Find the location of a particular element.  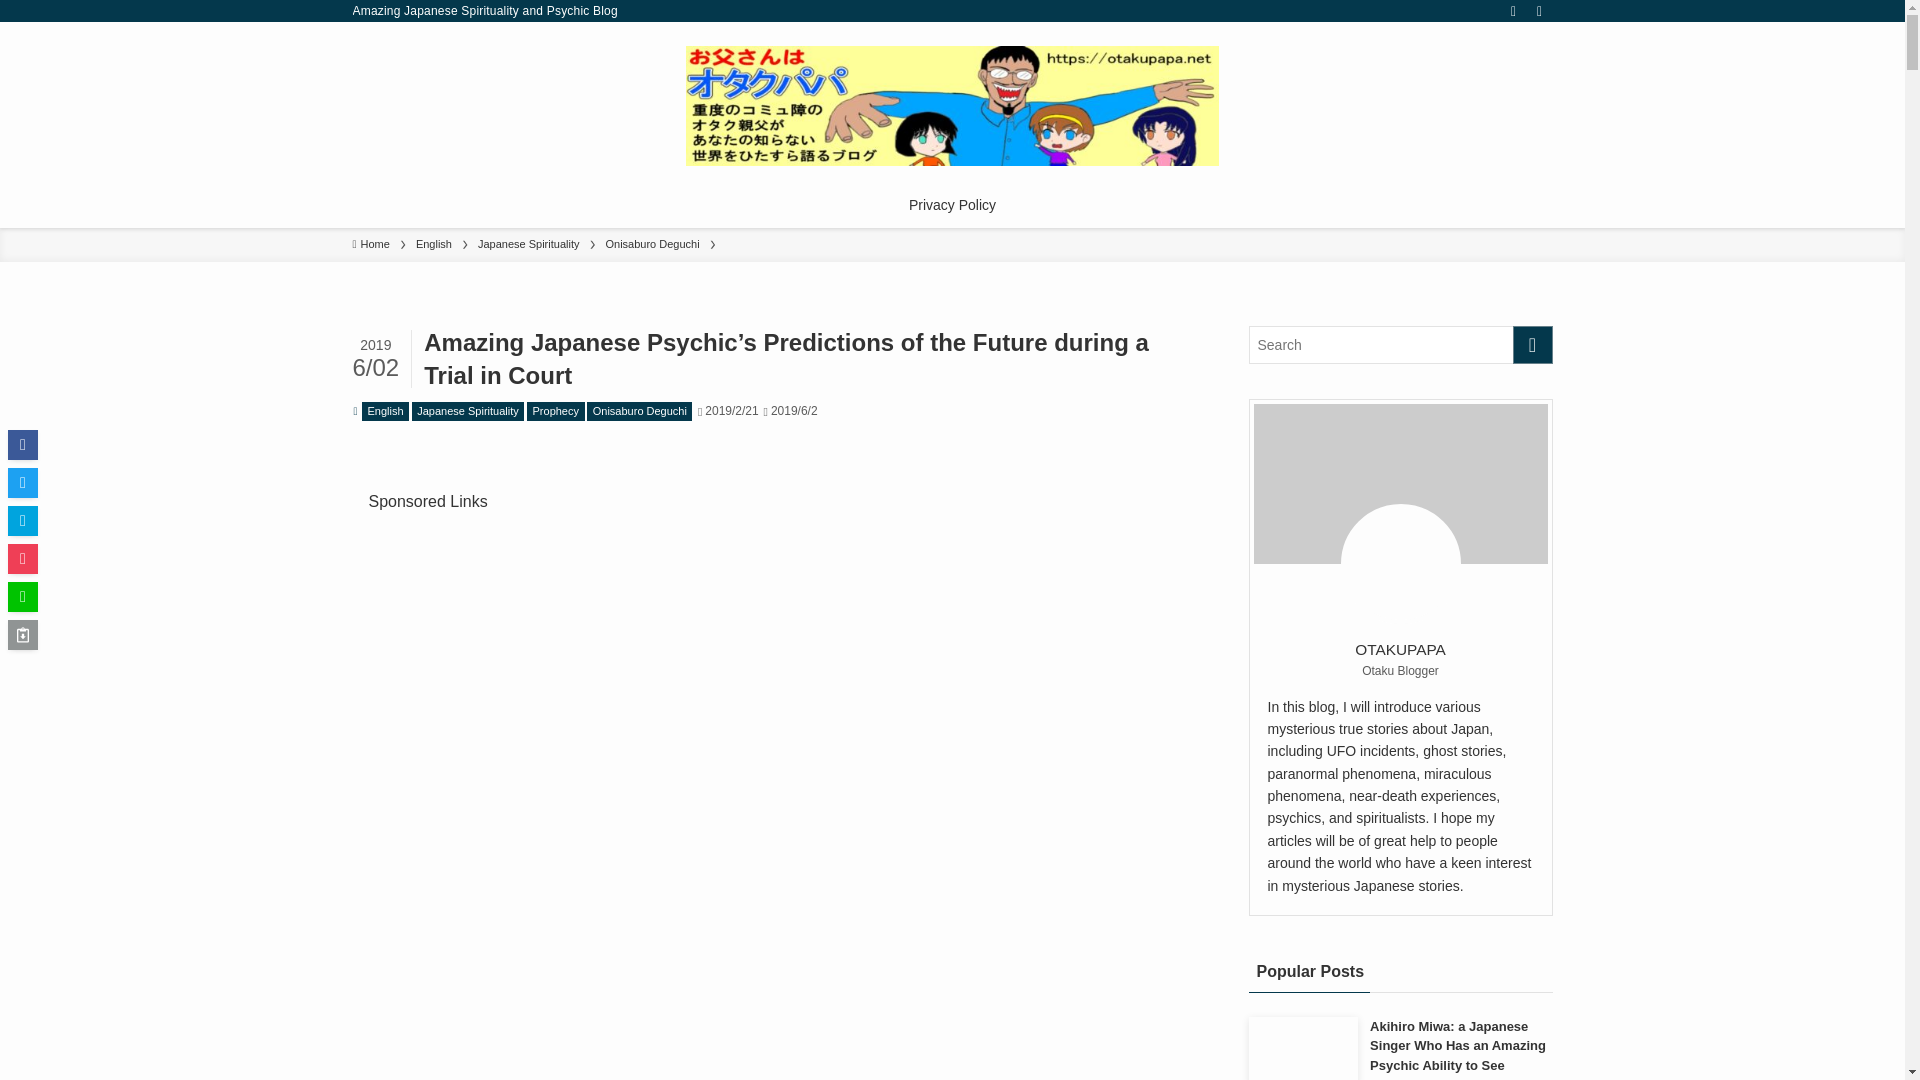

Privacy Policy is located at coordinates (952, 204).